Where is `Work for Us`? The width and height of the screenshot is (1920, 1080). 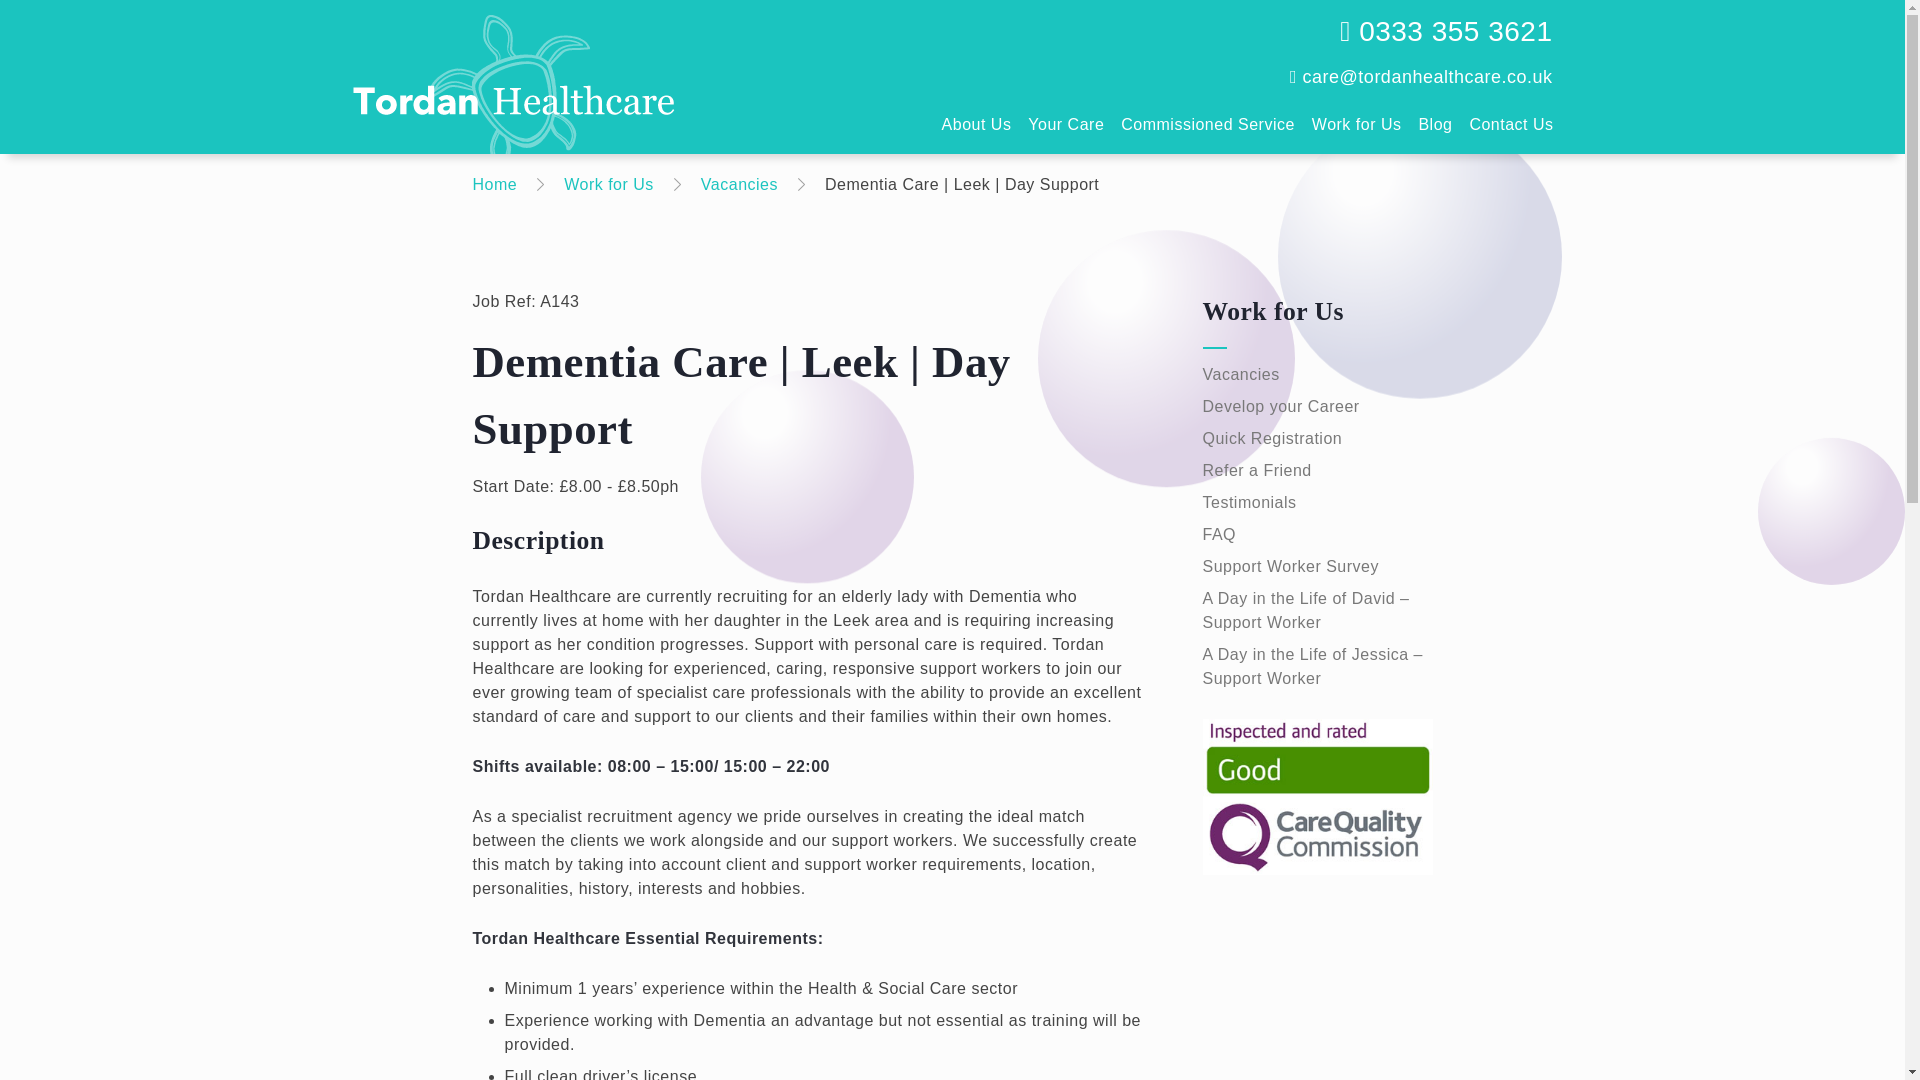
Work for Us is located at coordinates (1356, 124).